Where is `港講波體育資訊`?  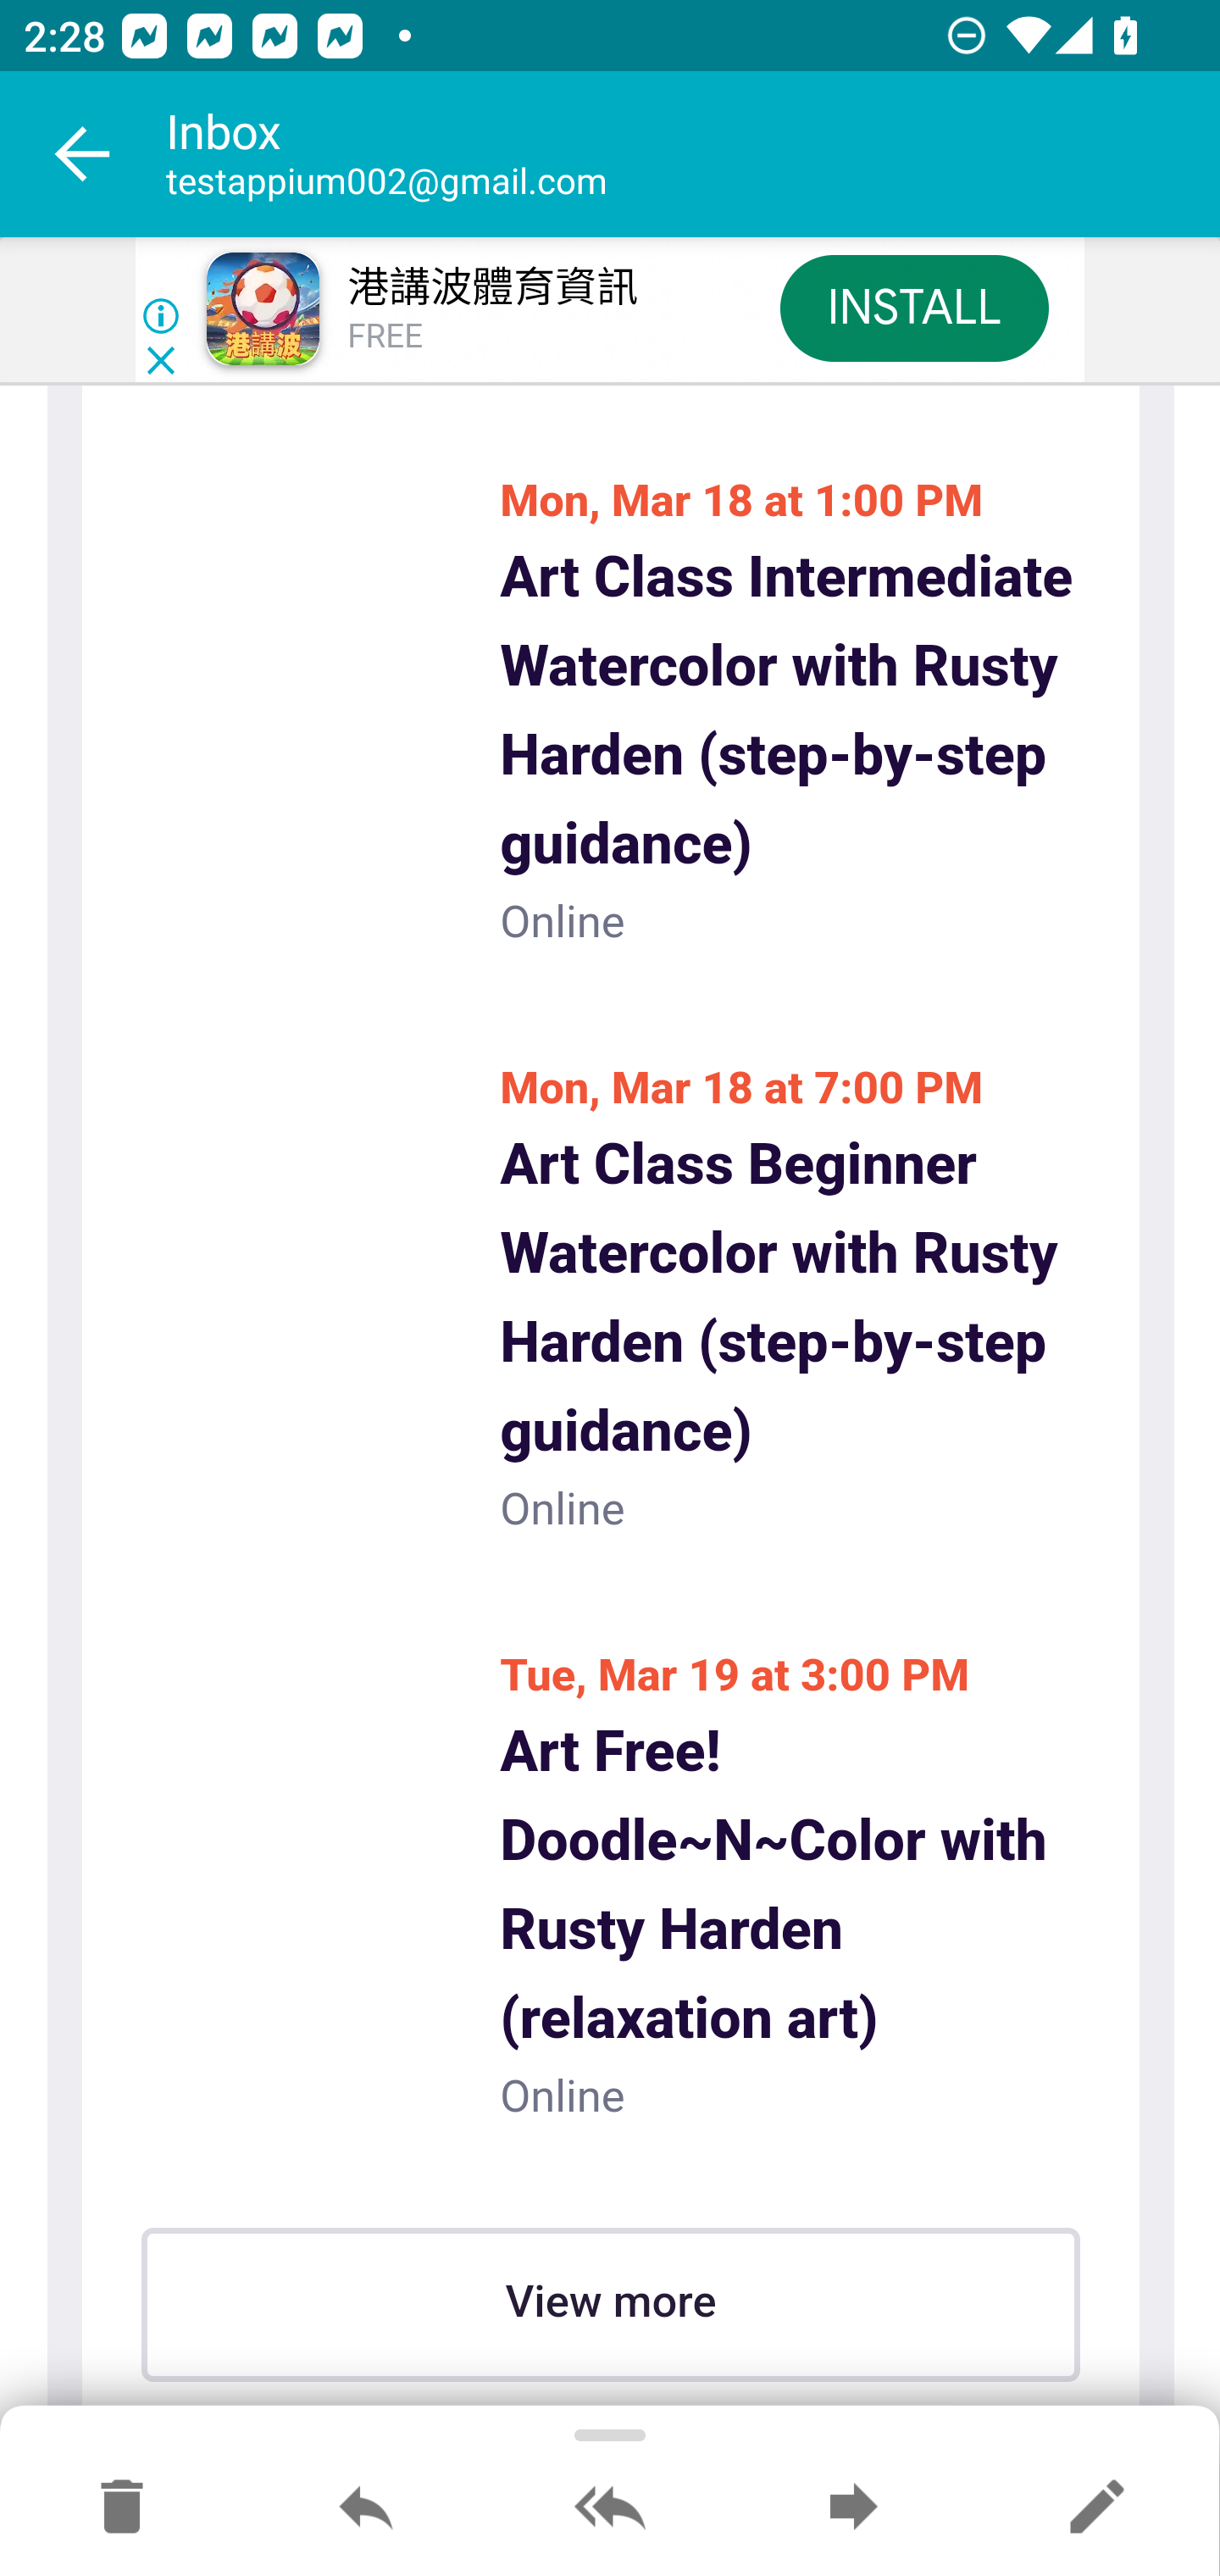 港講波體育資訊 is located at coordinates (491, 288).